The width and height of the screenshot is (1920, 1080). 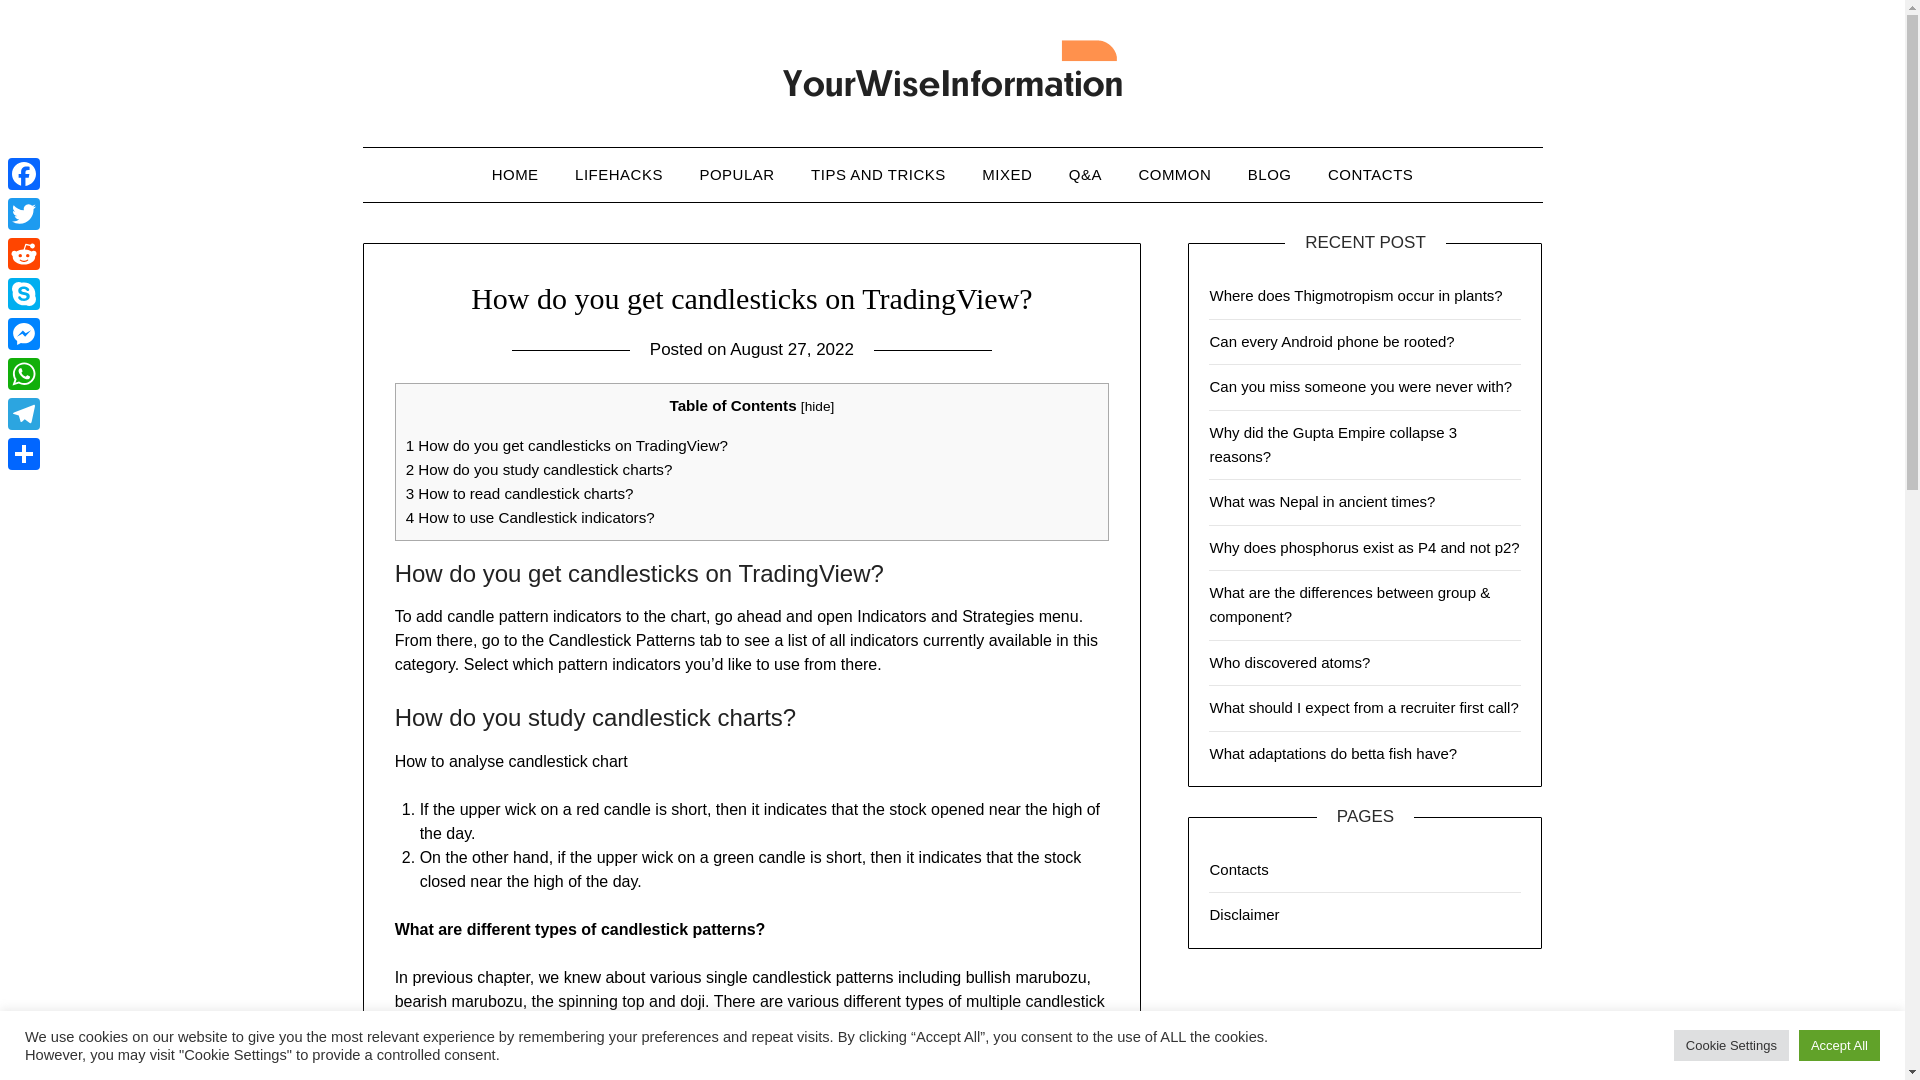 I want to click on CONTACTS, so click(x=1370, y=174).